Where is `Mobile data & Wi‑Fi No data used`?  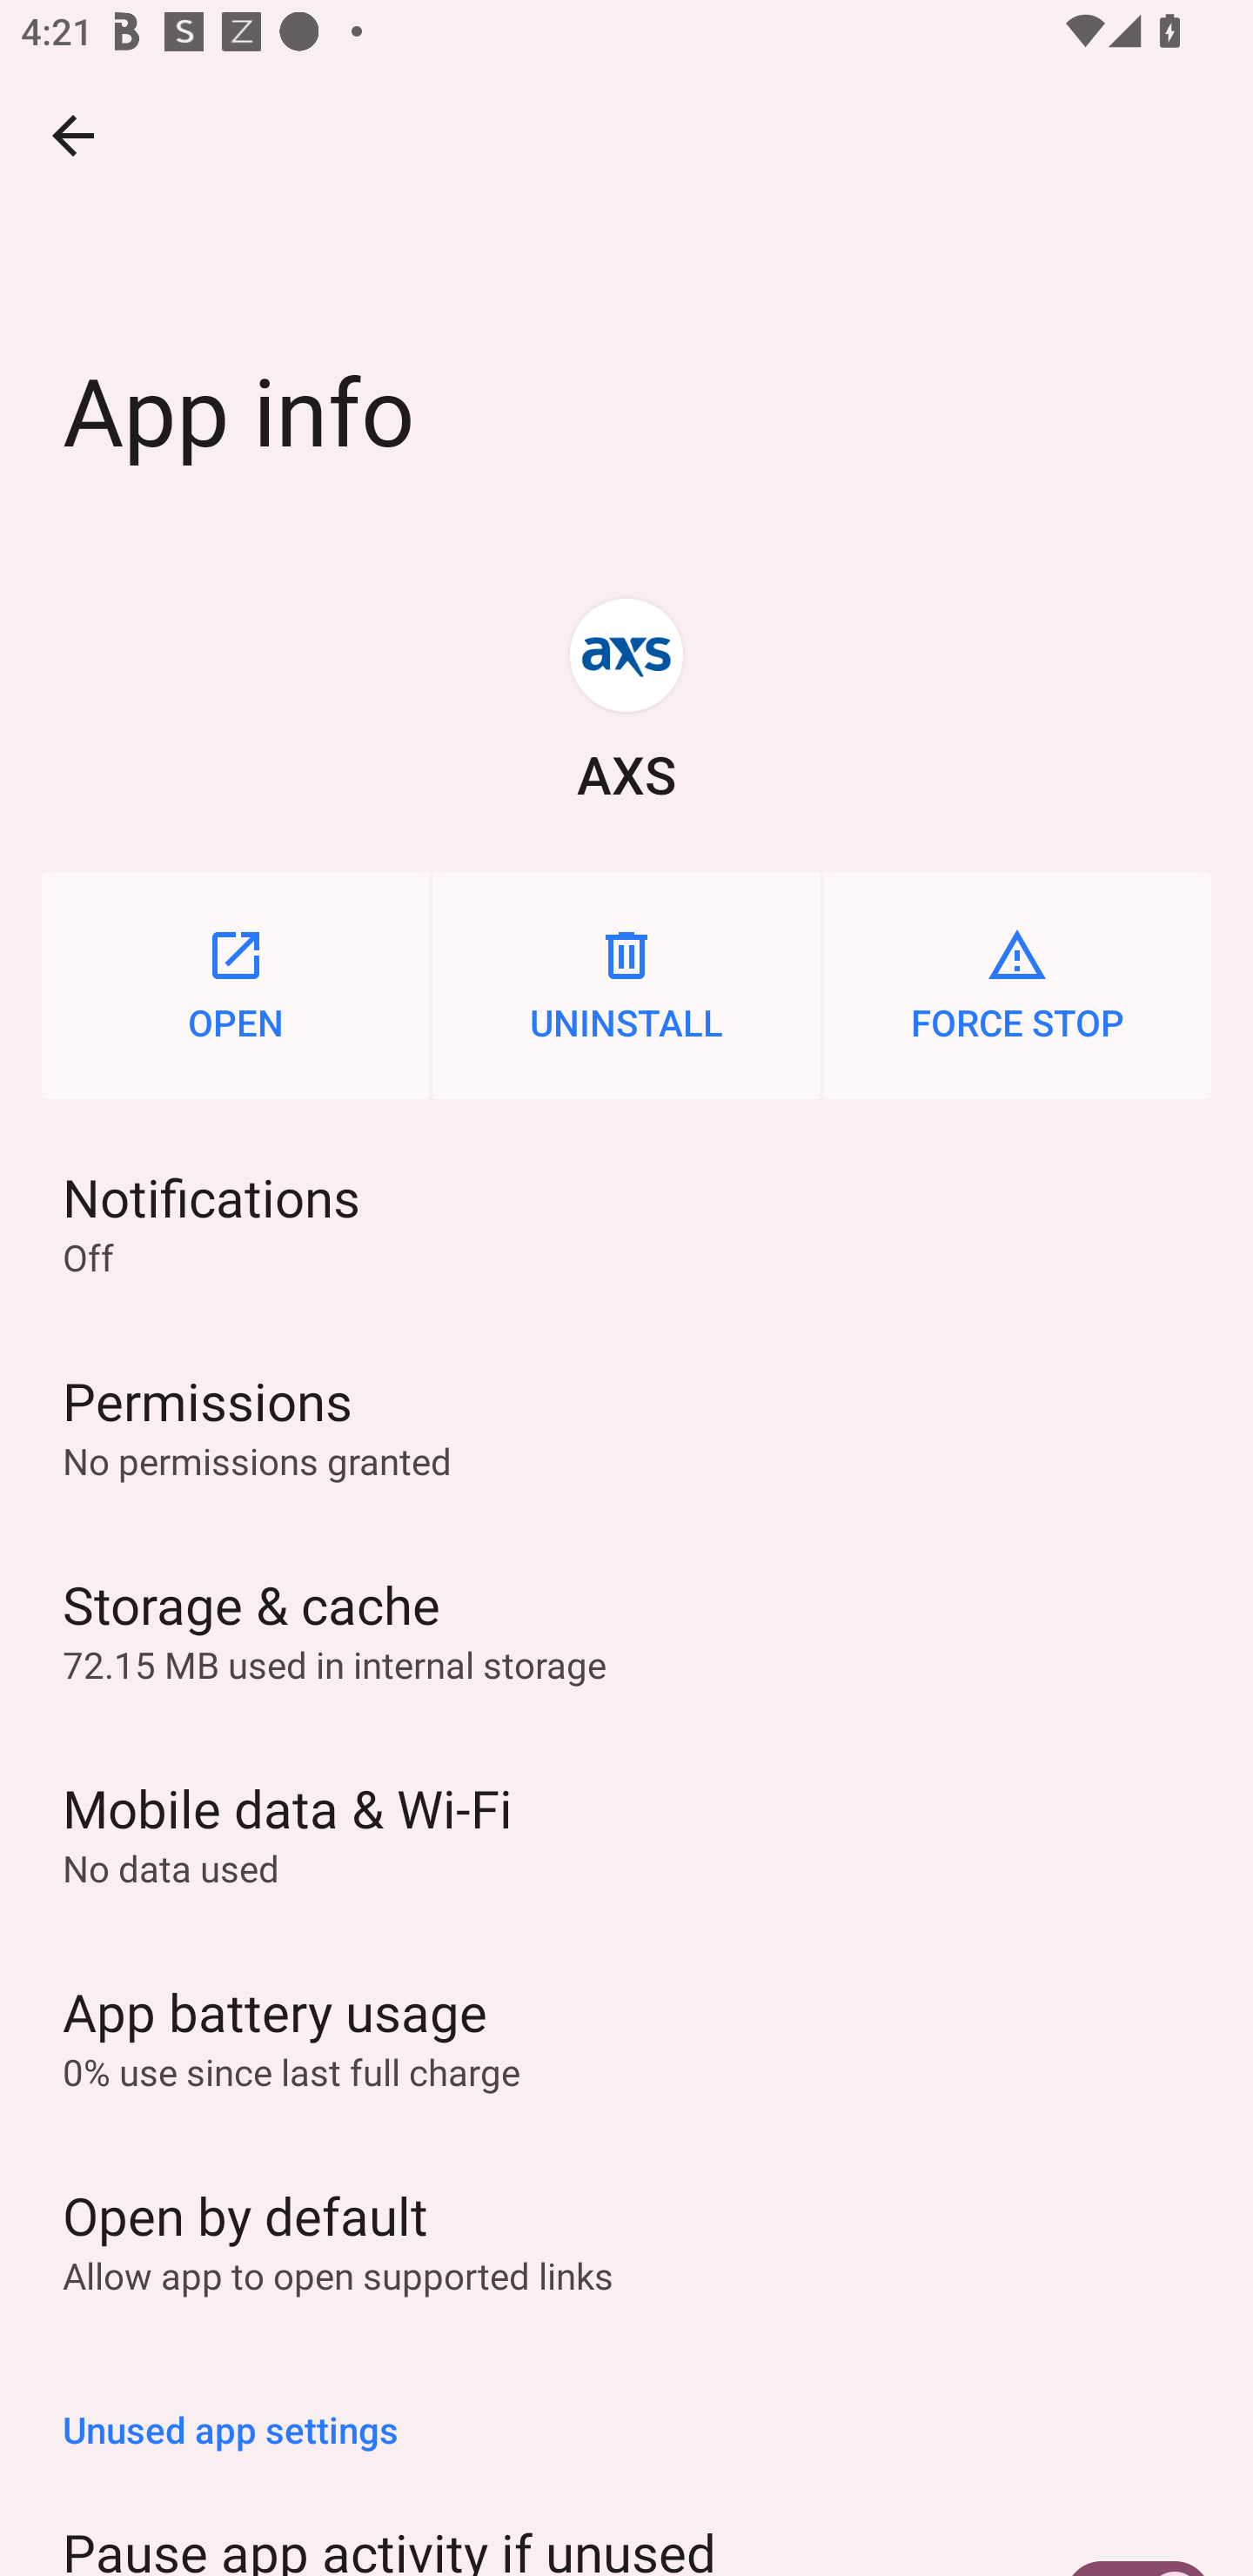
Mobile data & Wi‑Fi No data used is located at coordinates (626, 1833).